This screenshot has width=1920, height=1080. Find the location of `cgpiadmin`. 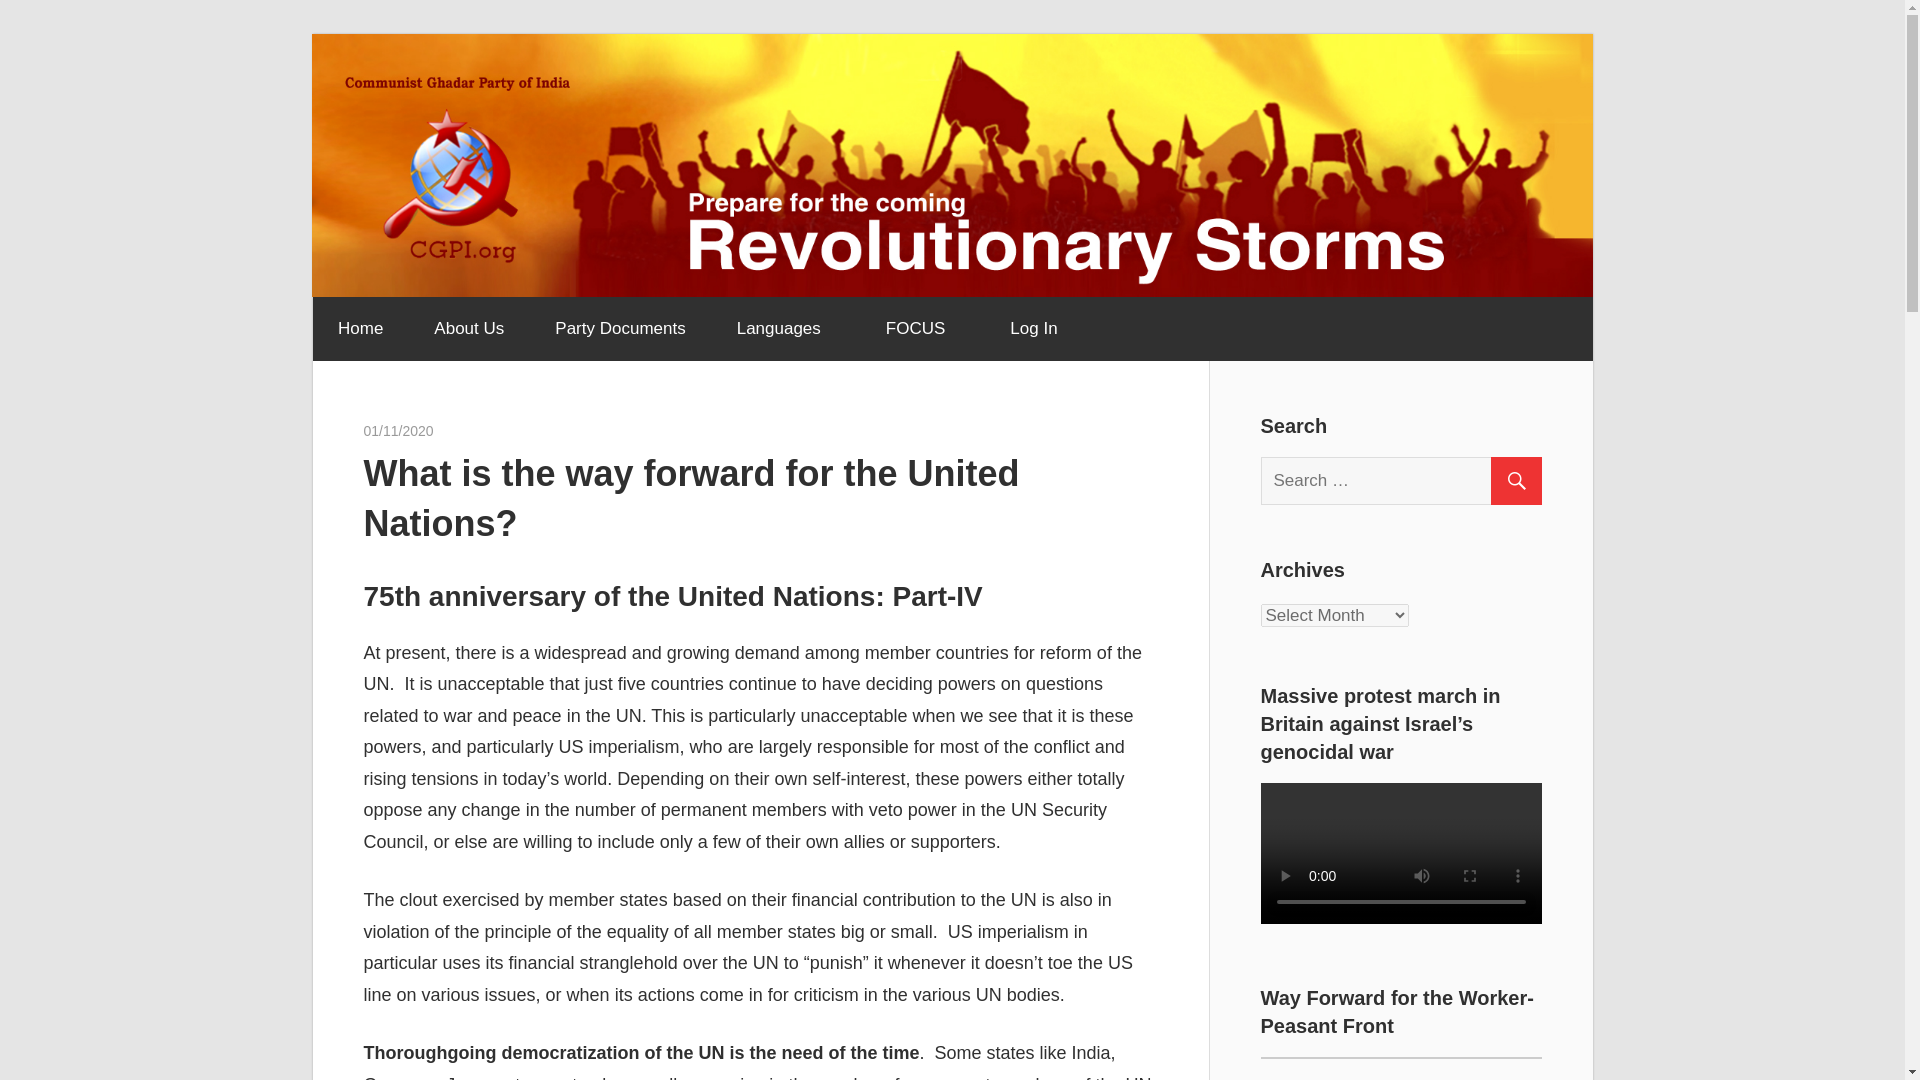

cgpiadmin is located at coordinates (465, 430).